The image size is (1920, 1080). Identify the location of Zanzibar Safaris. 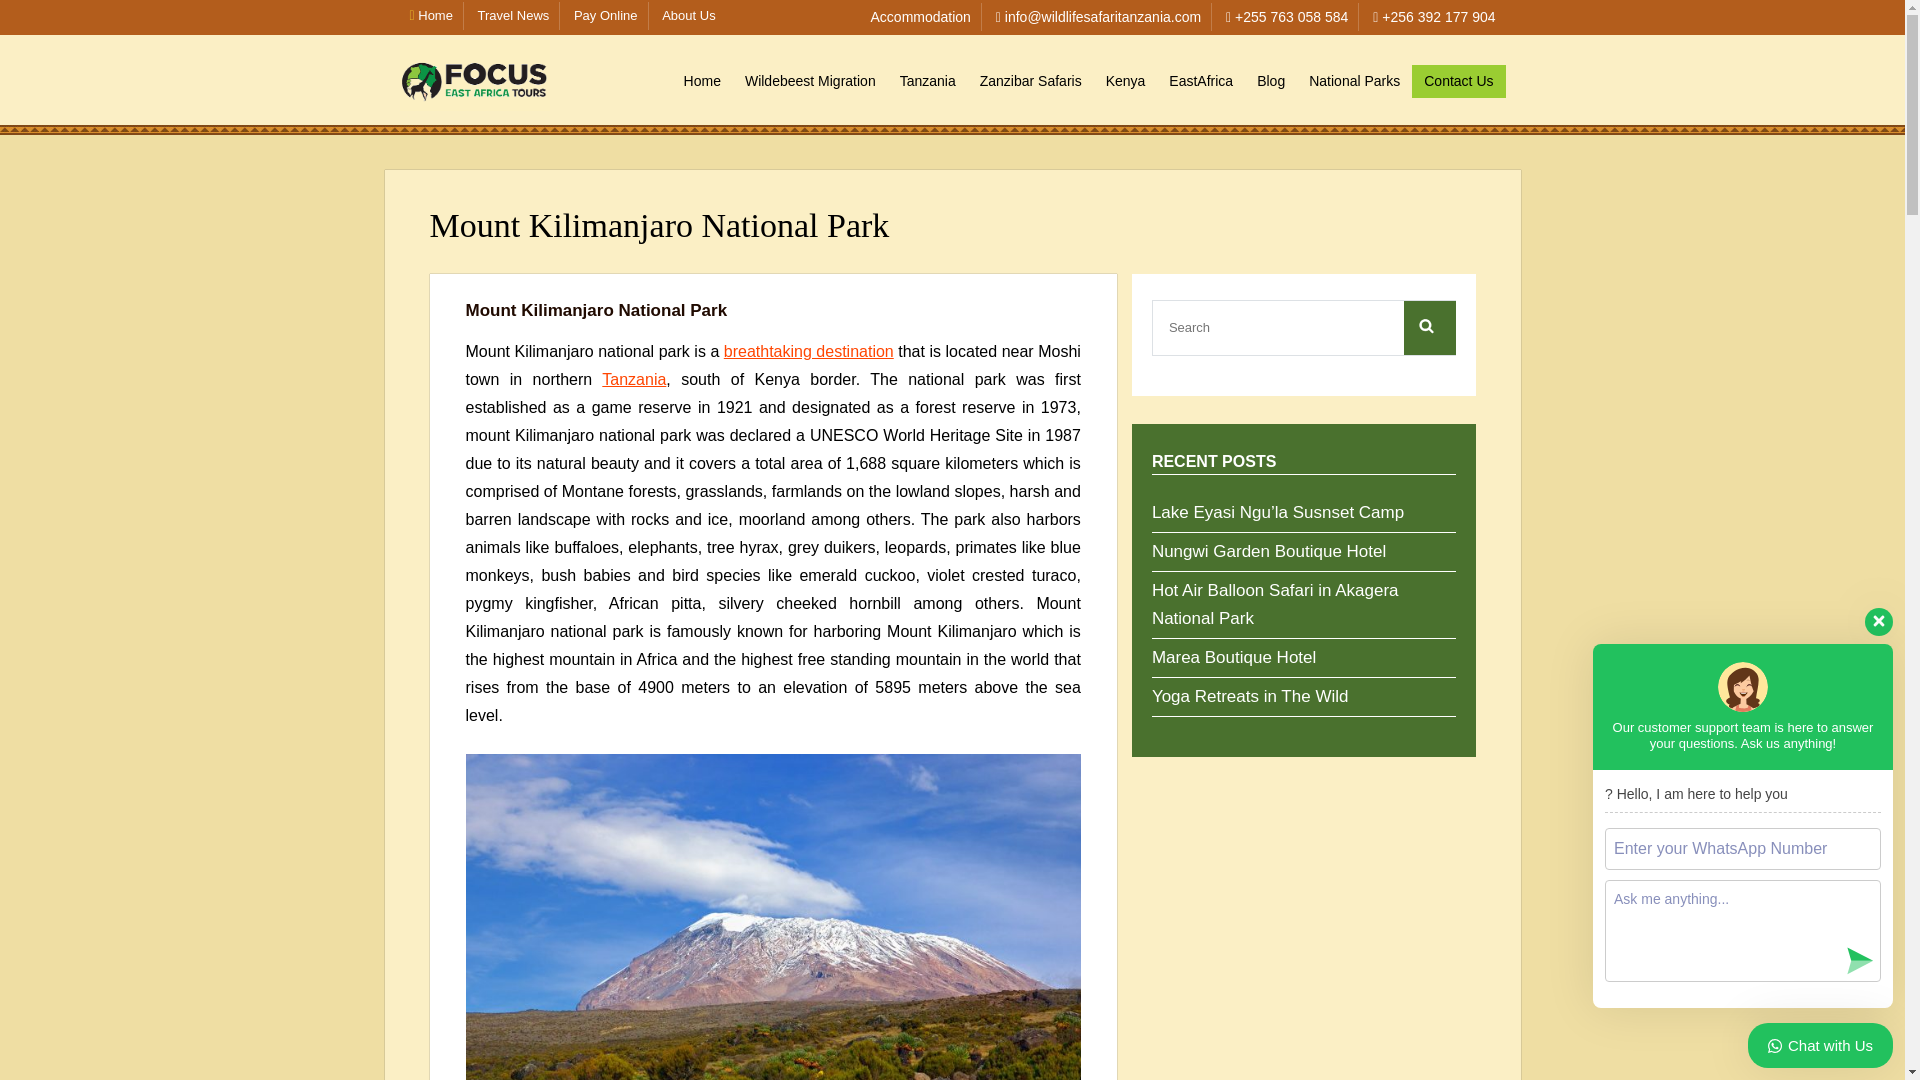
(1030, 81).